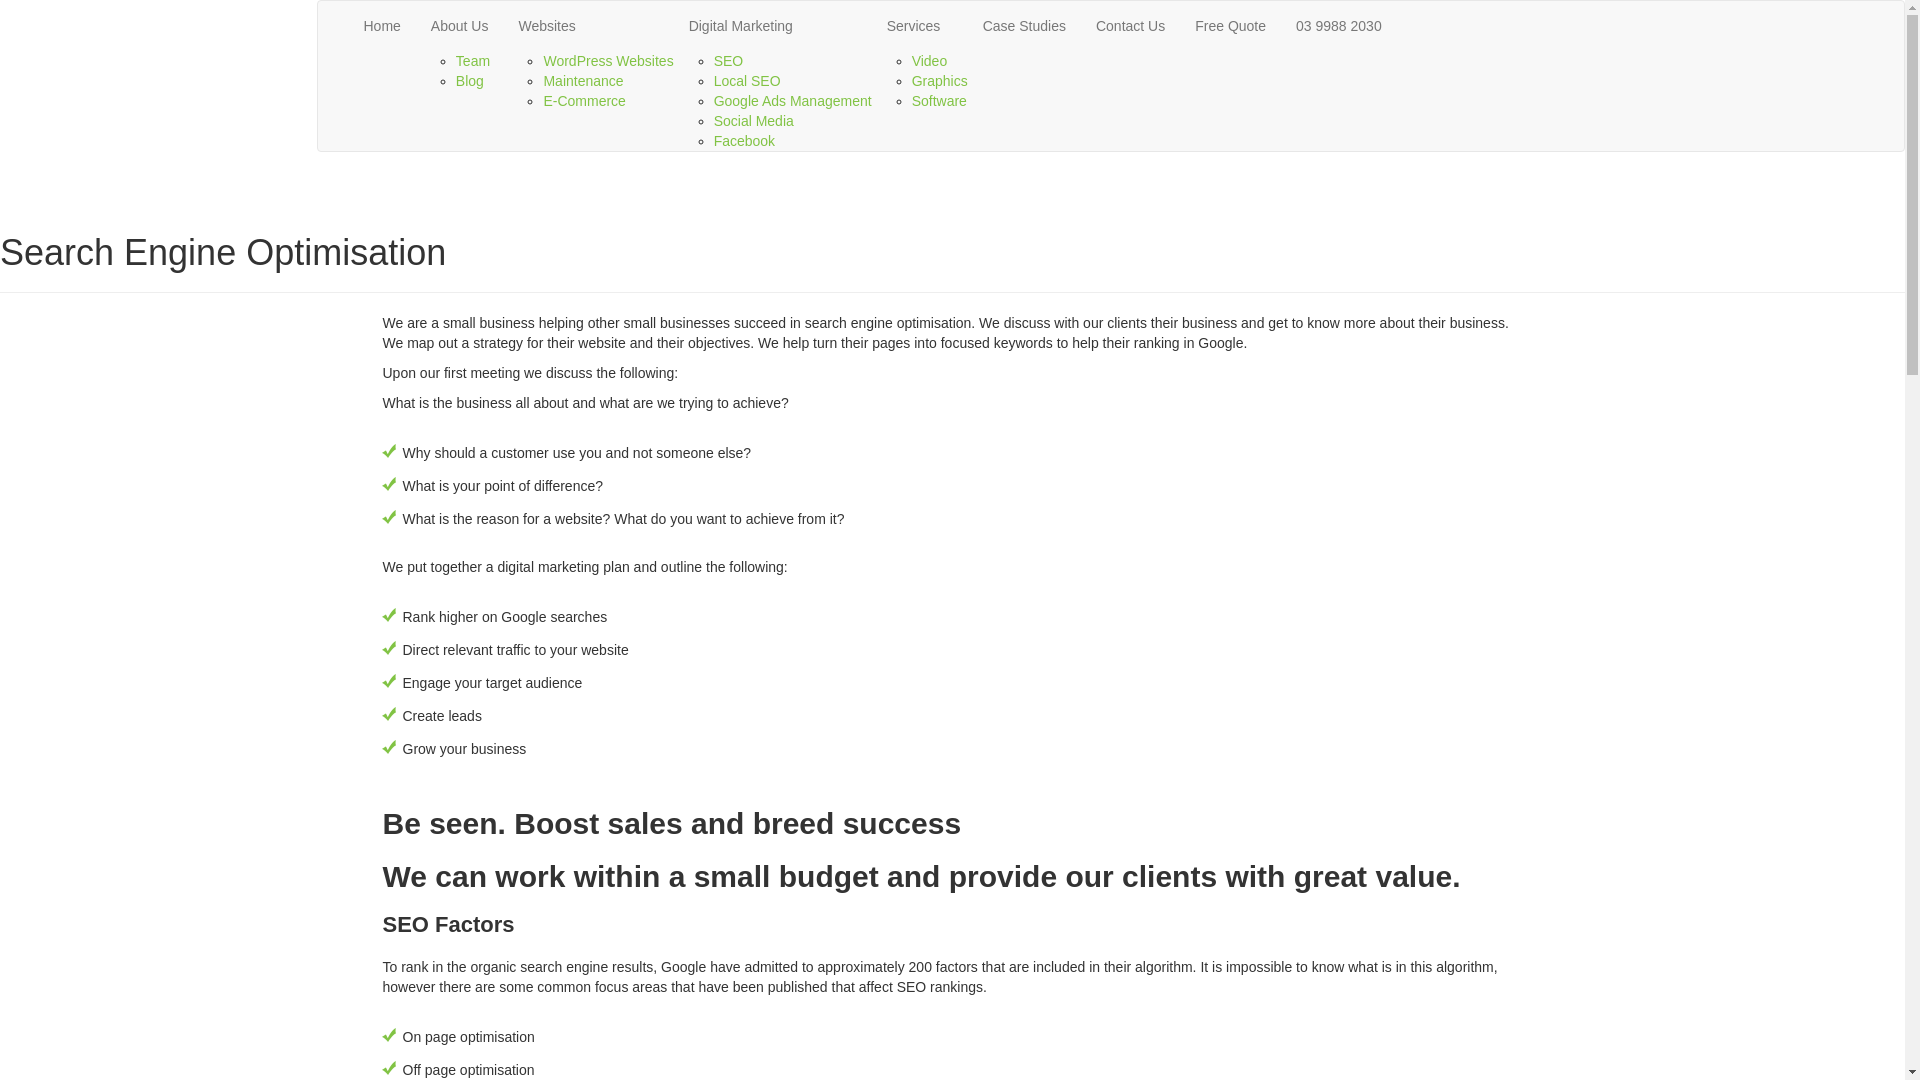 The image size is (1920, 1080). What do you see at coordinates (1130, 26) in the screenshot?
I see `Contact Us` at bounding box center [1130, 26].